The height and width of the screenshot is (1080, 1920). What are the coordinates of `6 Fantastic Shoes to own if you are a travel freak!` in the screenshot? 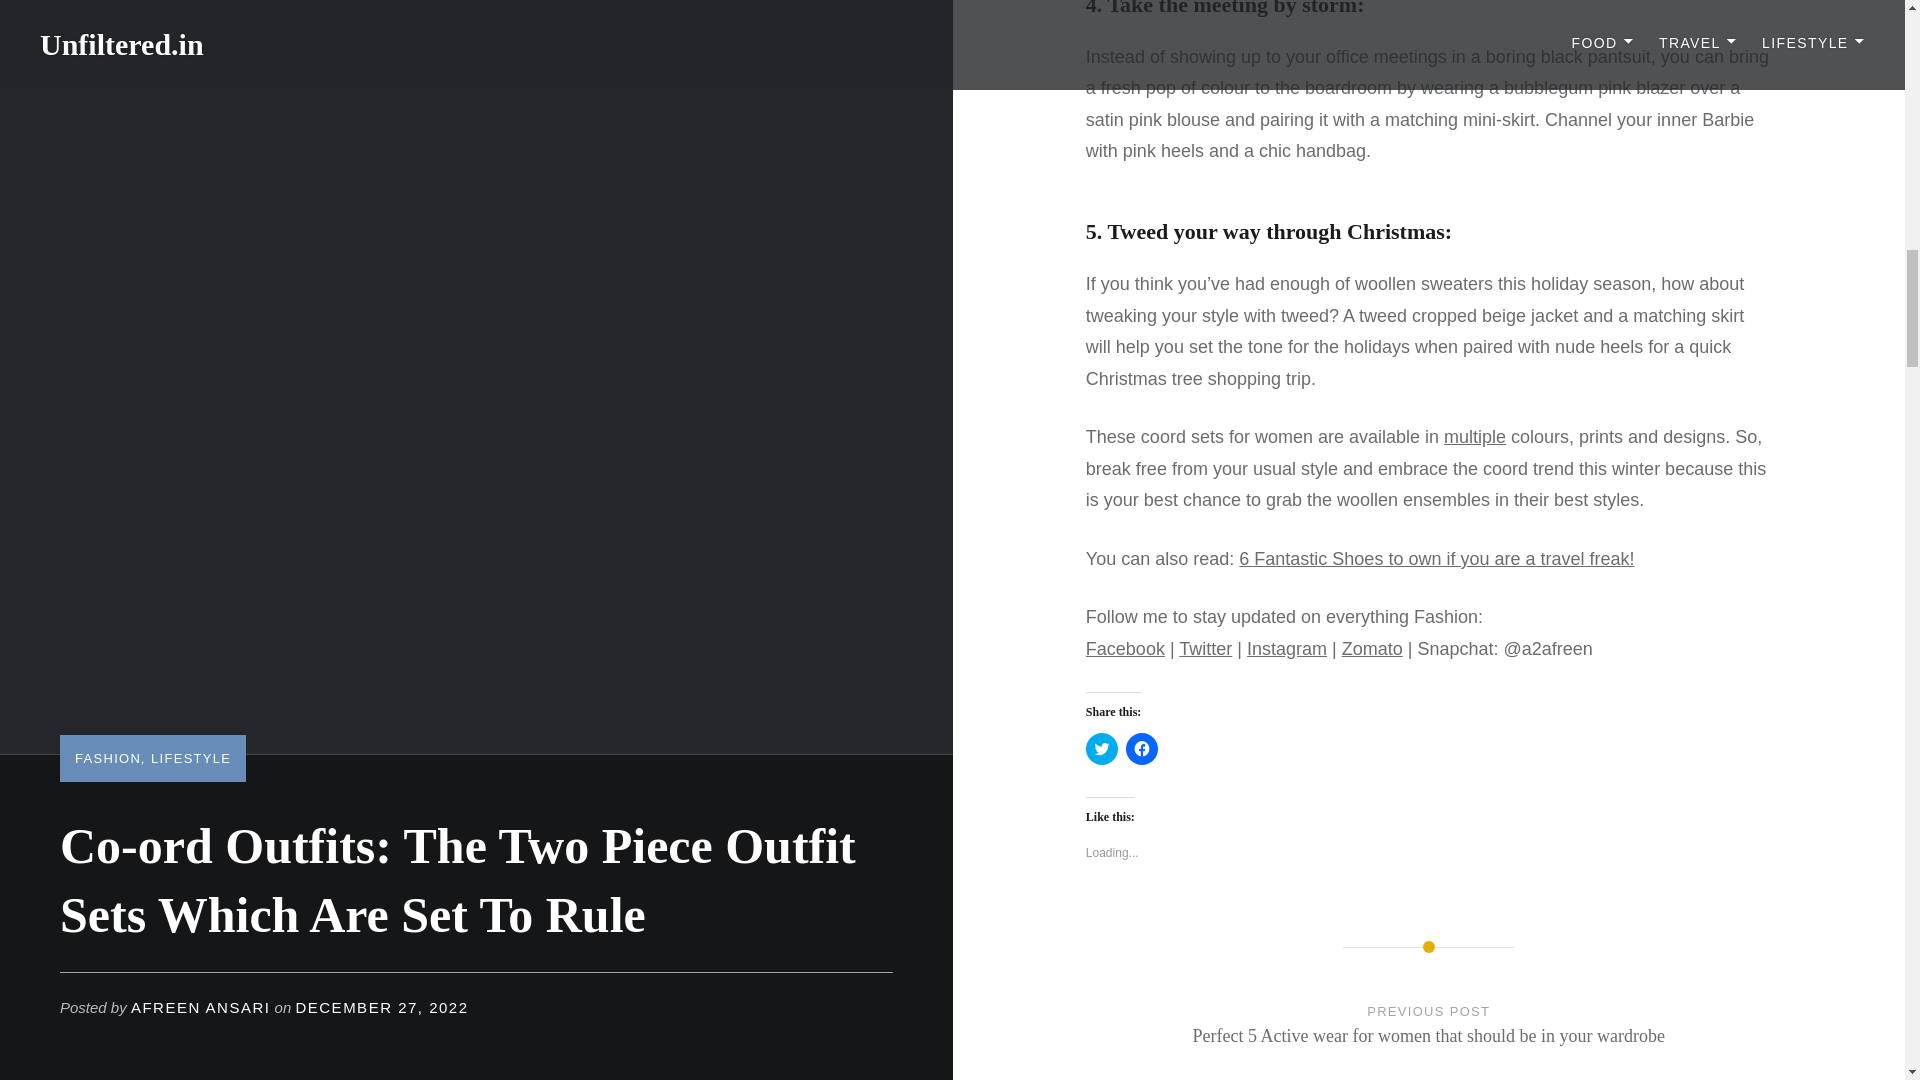 It's located at (1436, 558).